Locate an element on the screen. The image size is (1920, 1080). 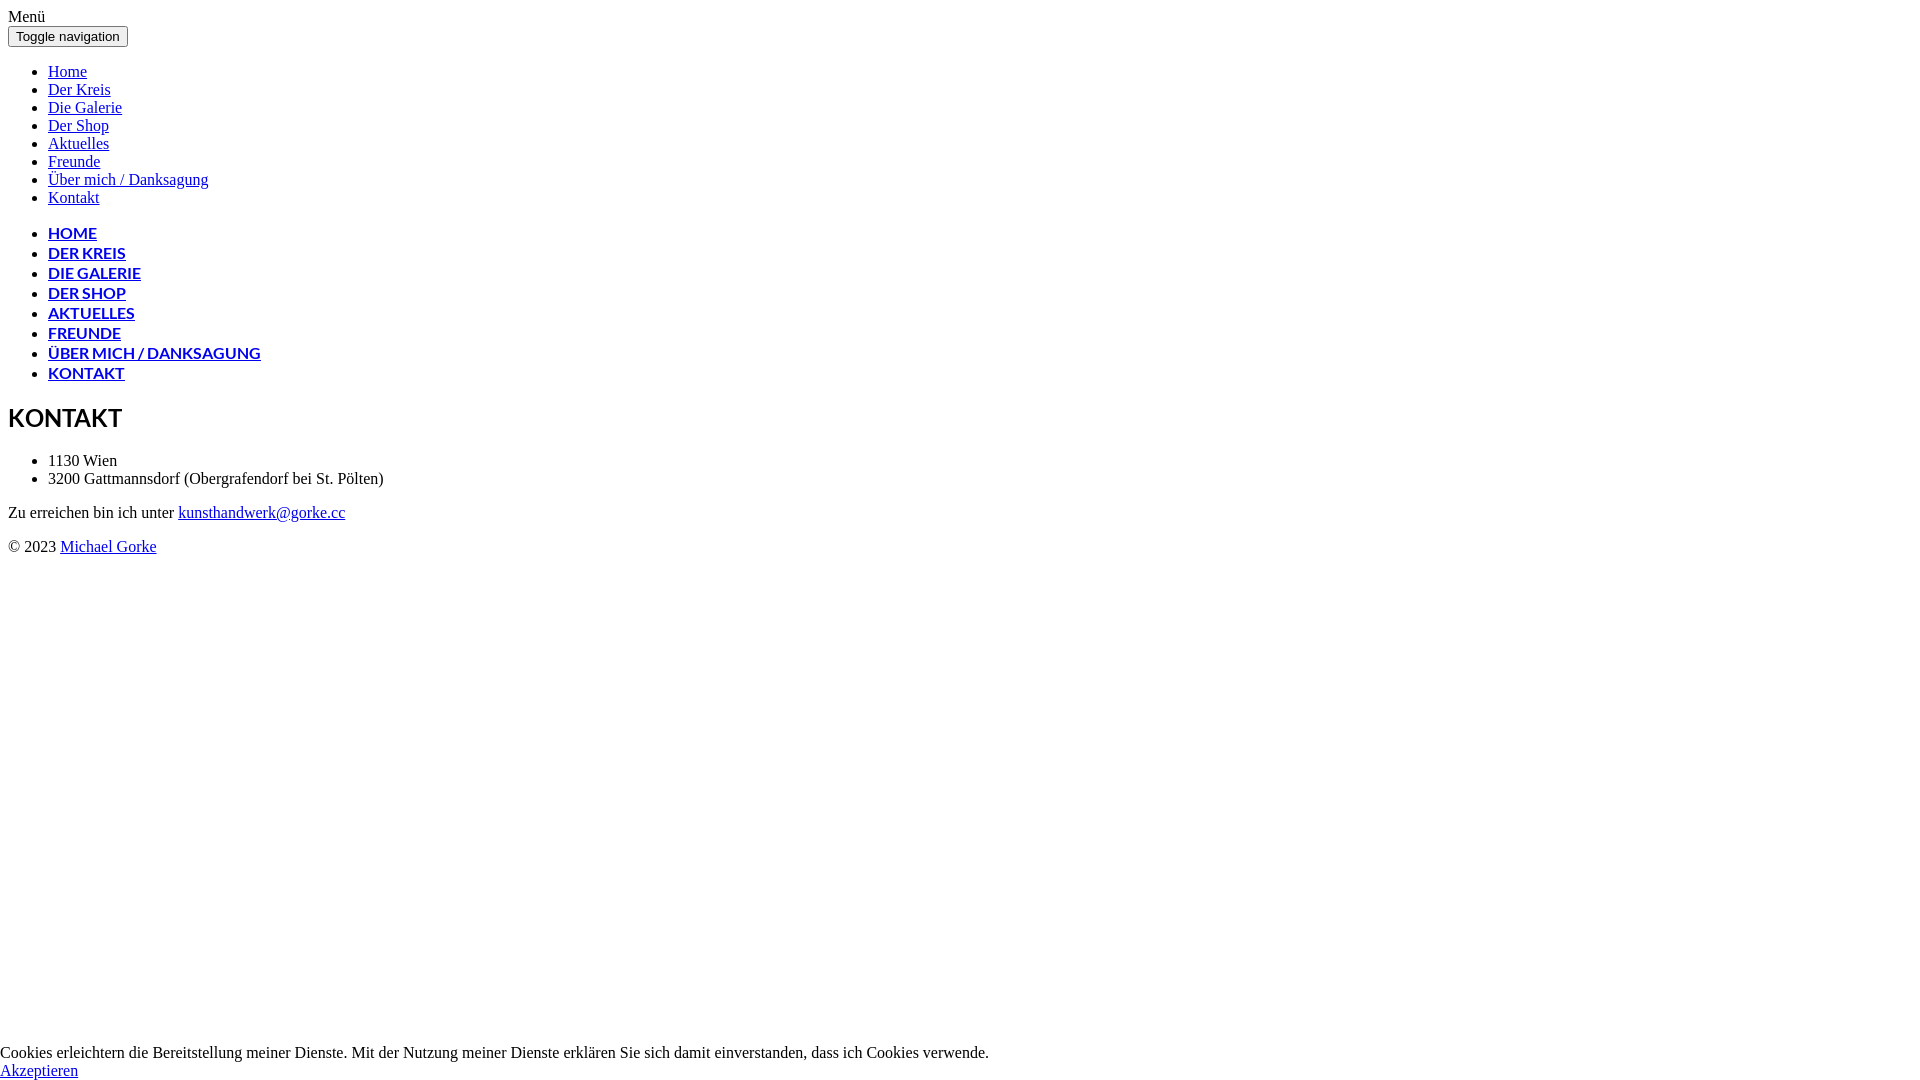
Michael Gorke is located at coordinates (108, 546).